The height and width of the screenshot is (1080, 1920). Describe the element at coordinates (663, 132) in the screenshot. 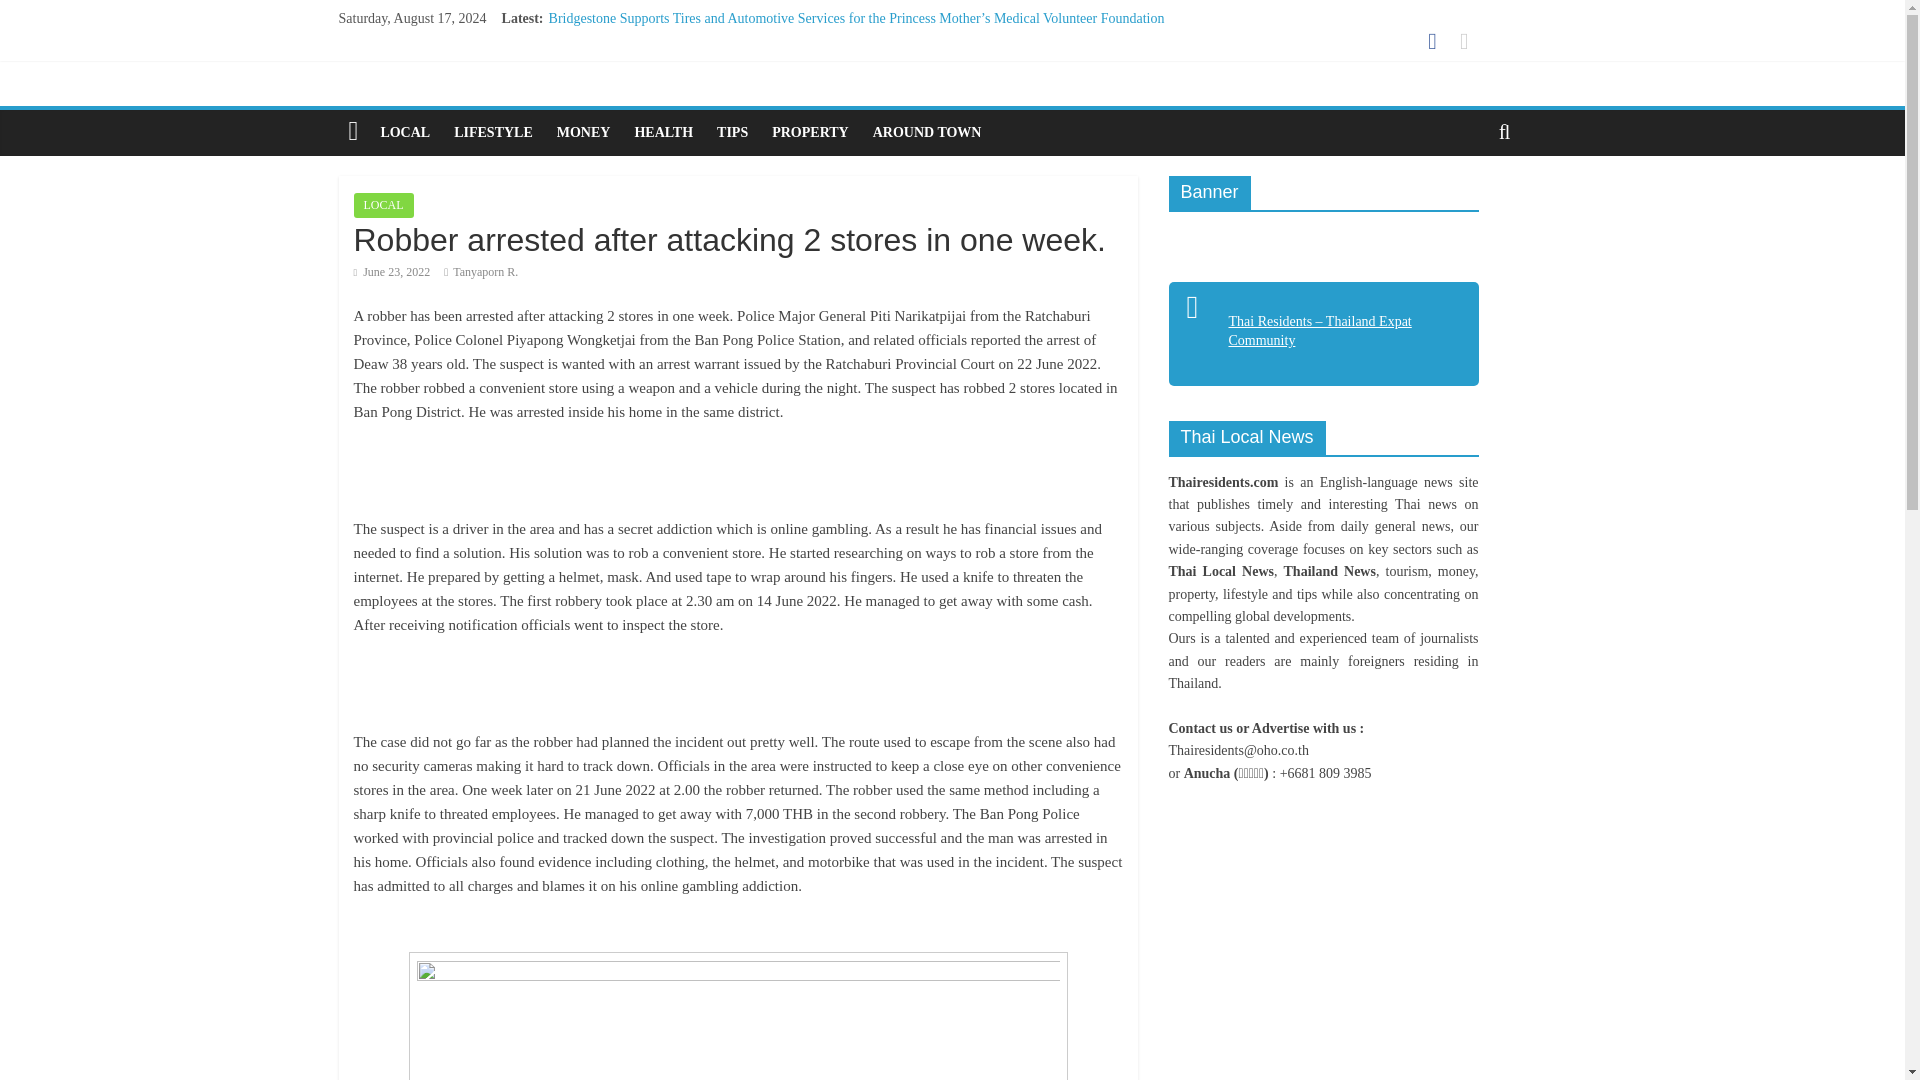

I see `HEALTH` at that location.